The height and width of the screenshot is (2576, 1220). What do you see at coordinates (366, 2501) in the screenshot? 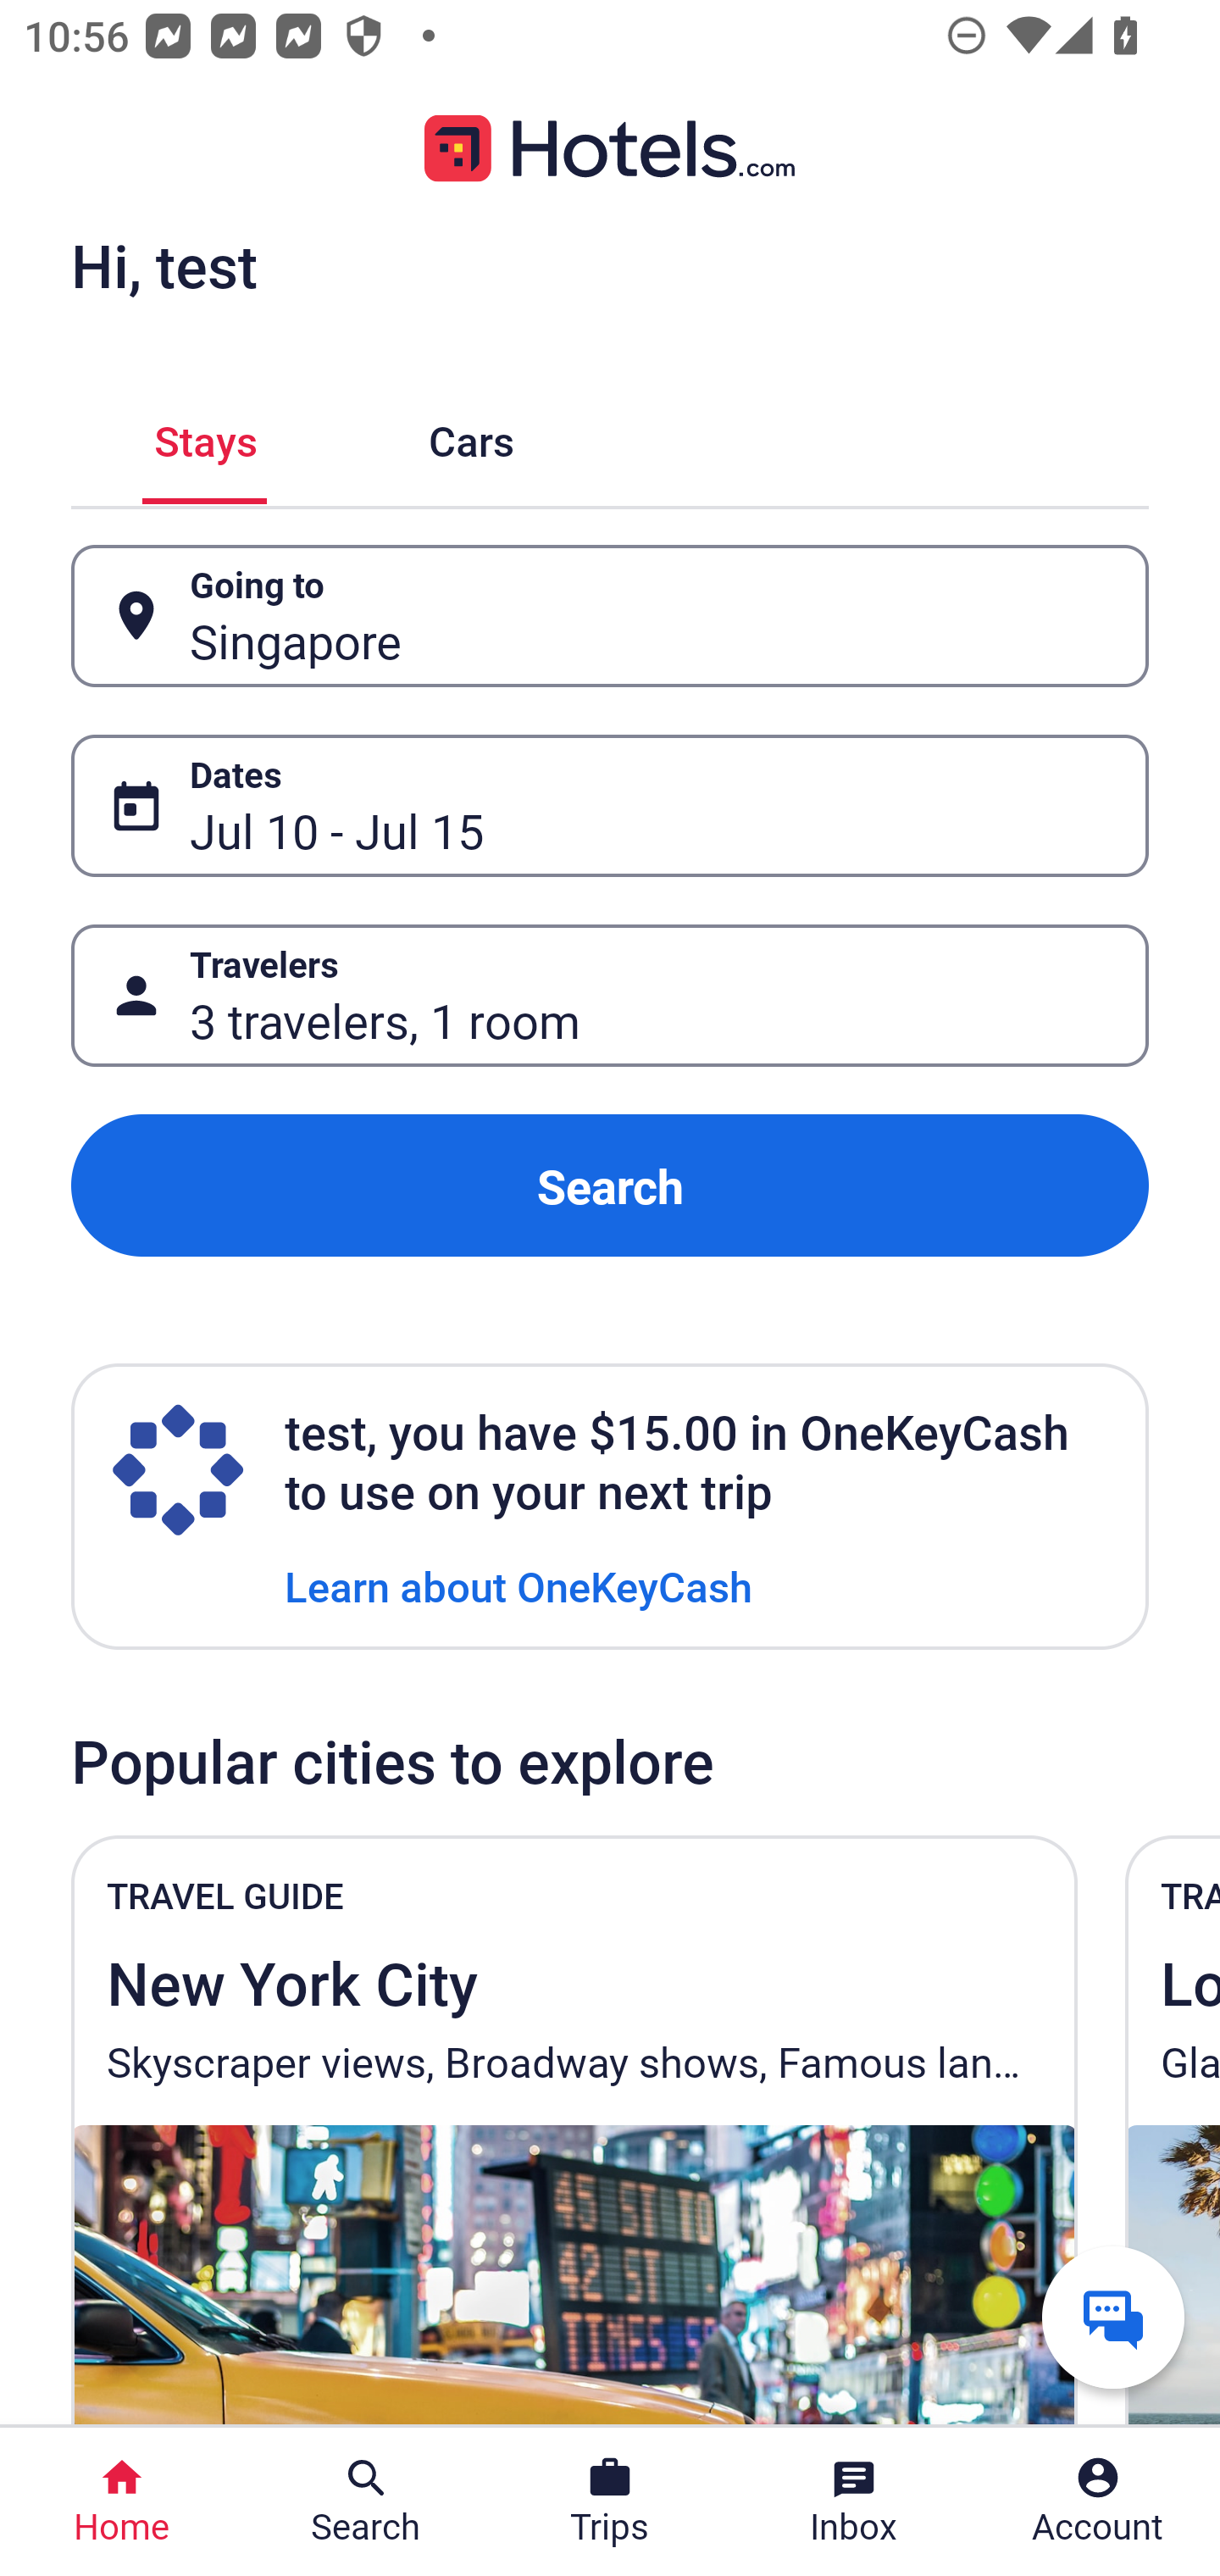
I see `Search Search Button` at bounding box center [366, 2501].